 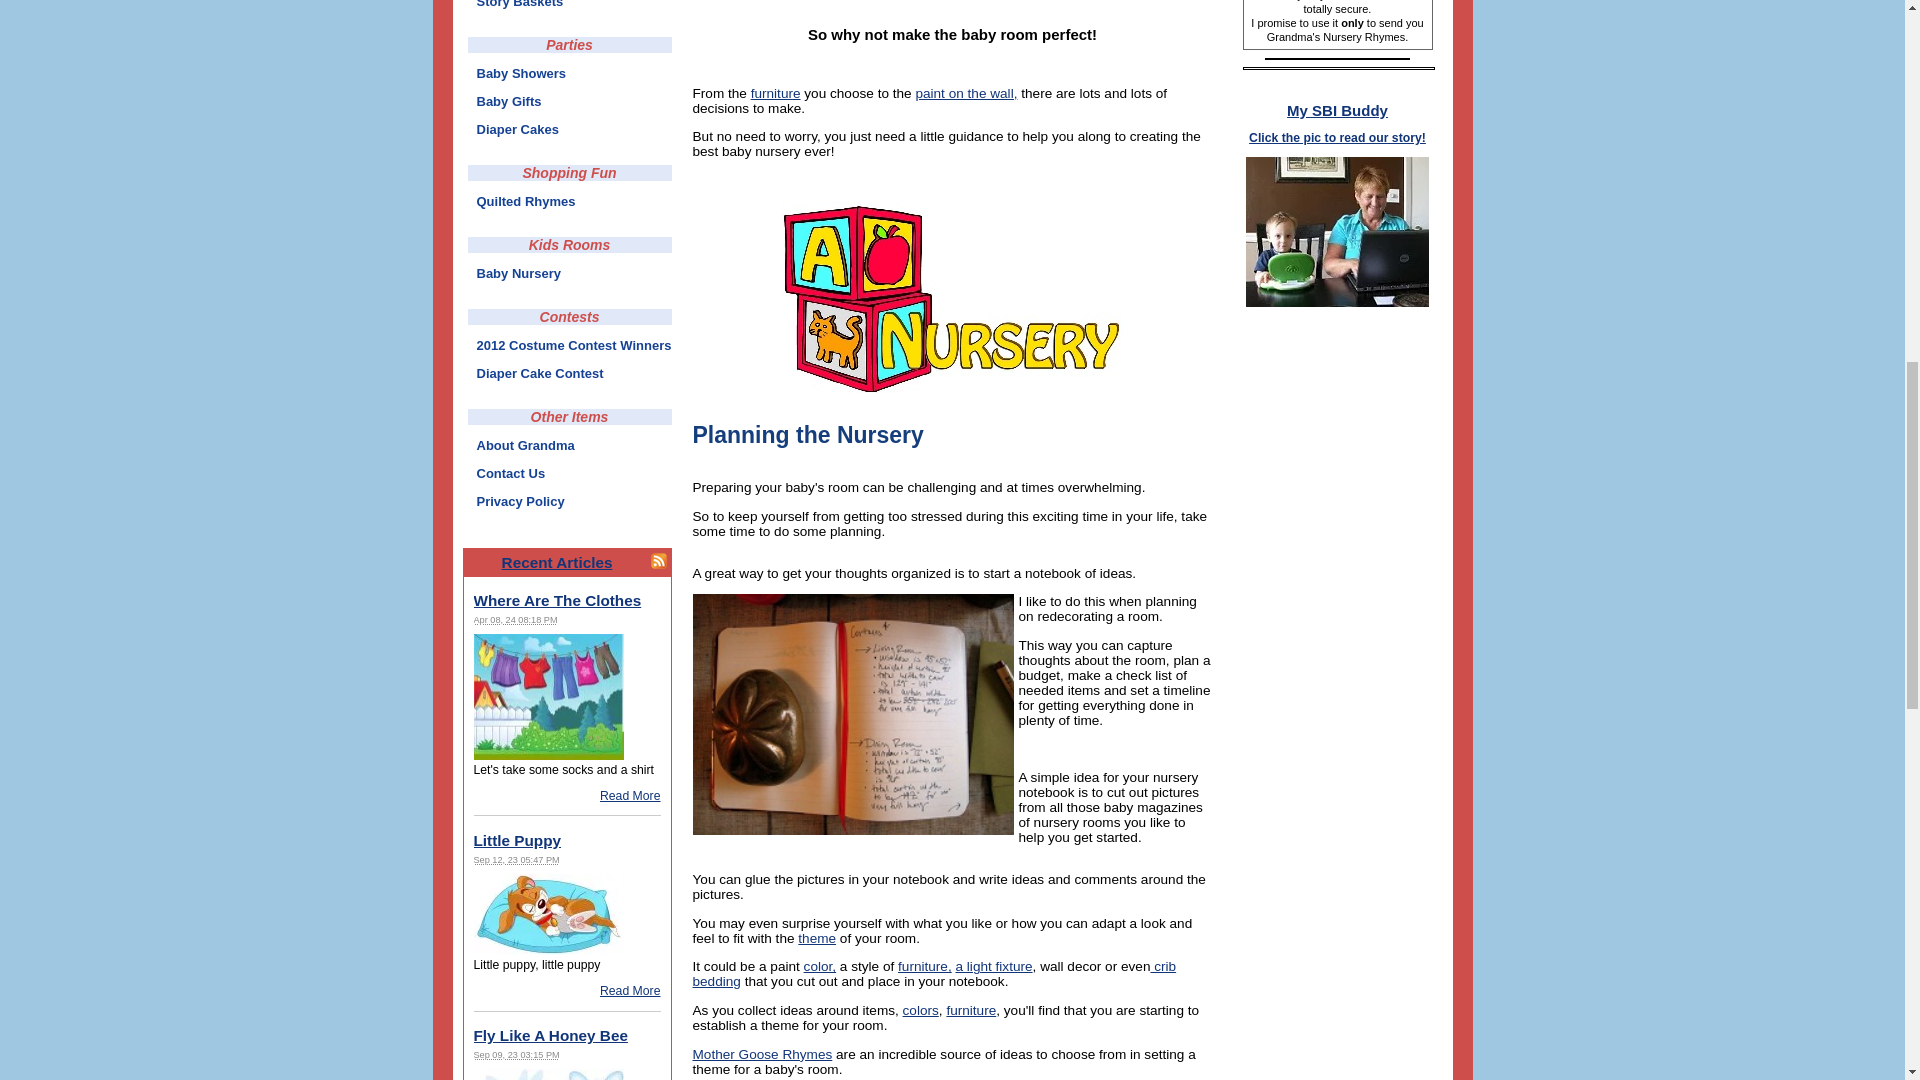 I want to click on furniture, so click(x=775, y=94).